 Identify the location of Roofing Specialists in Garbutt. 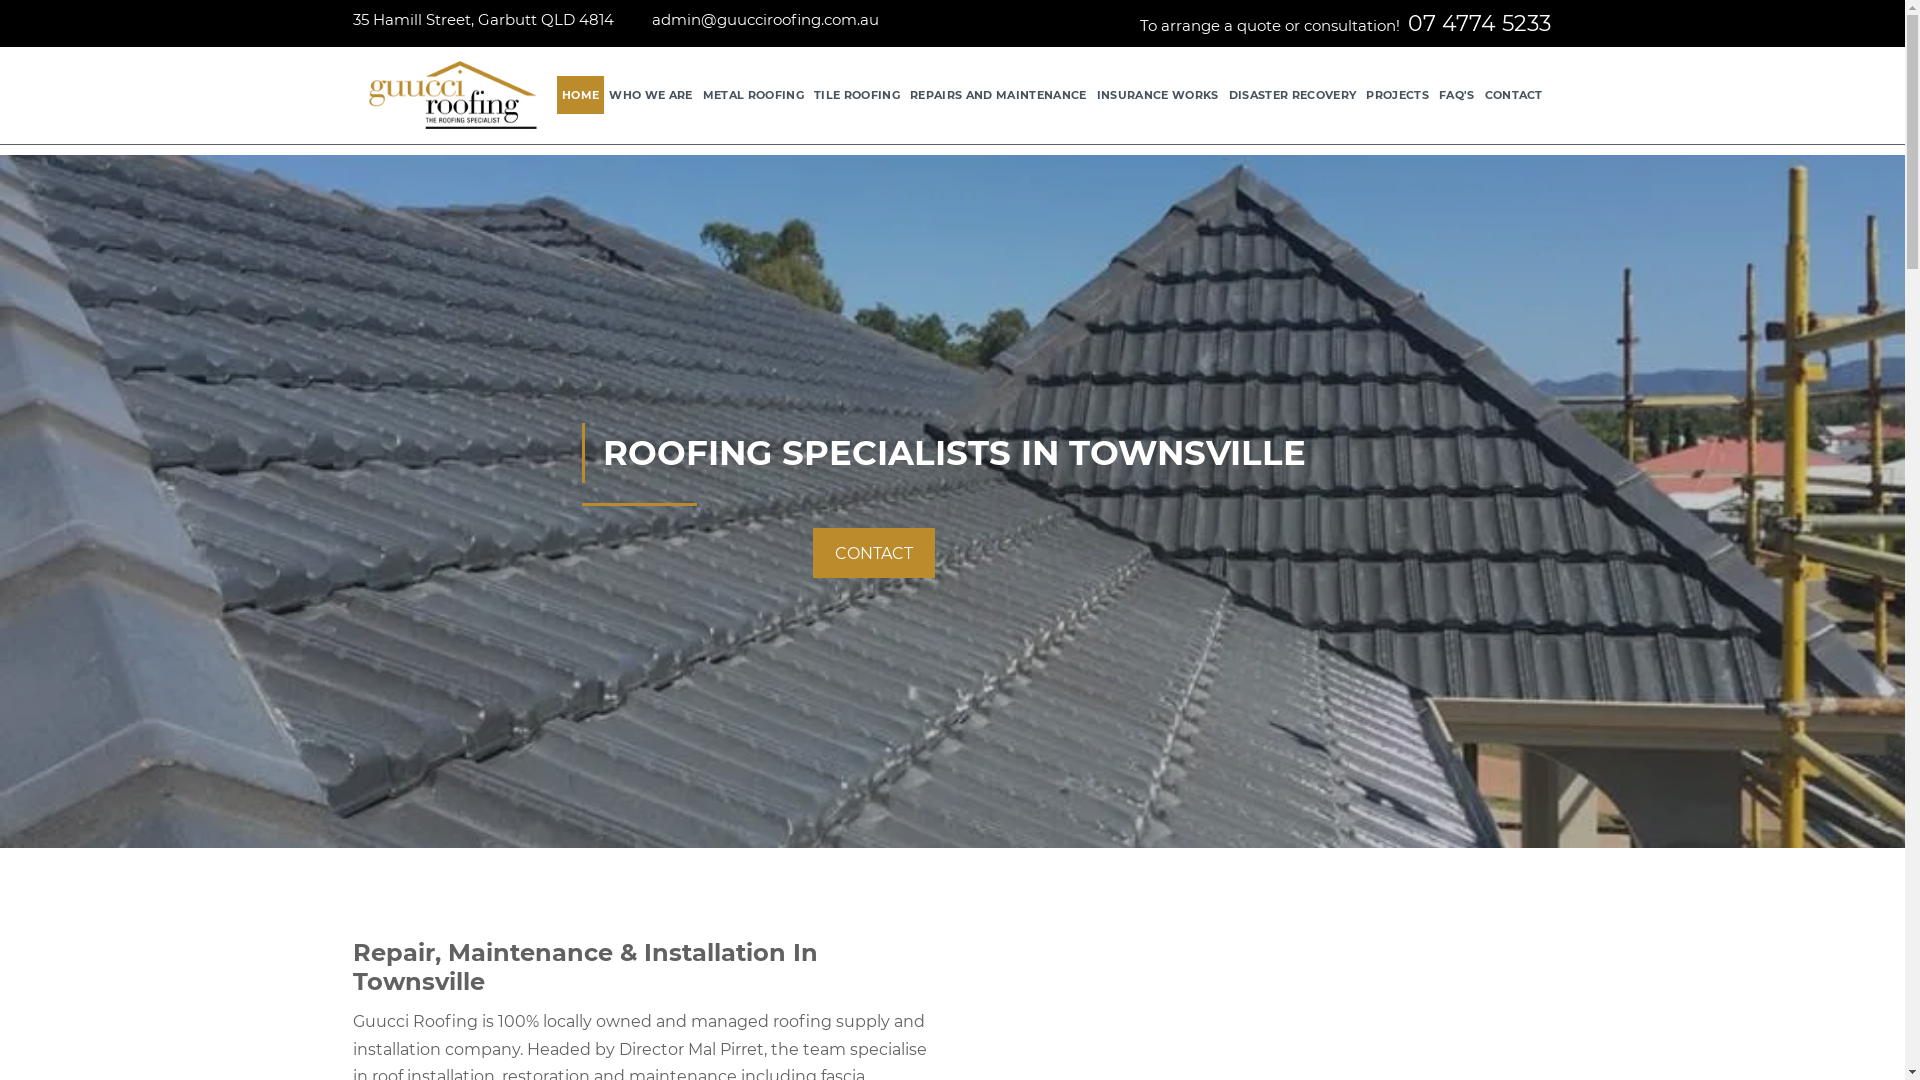
(452, 96).